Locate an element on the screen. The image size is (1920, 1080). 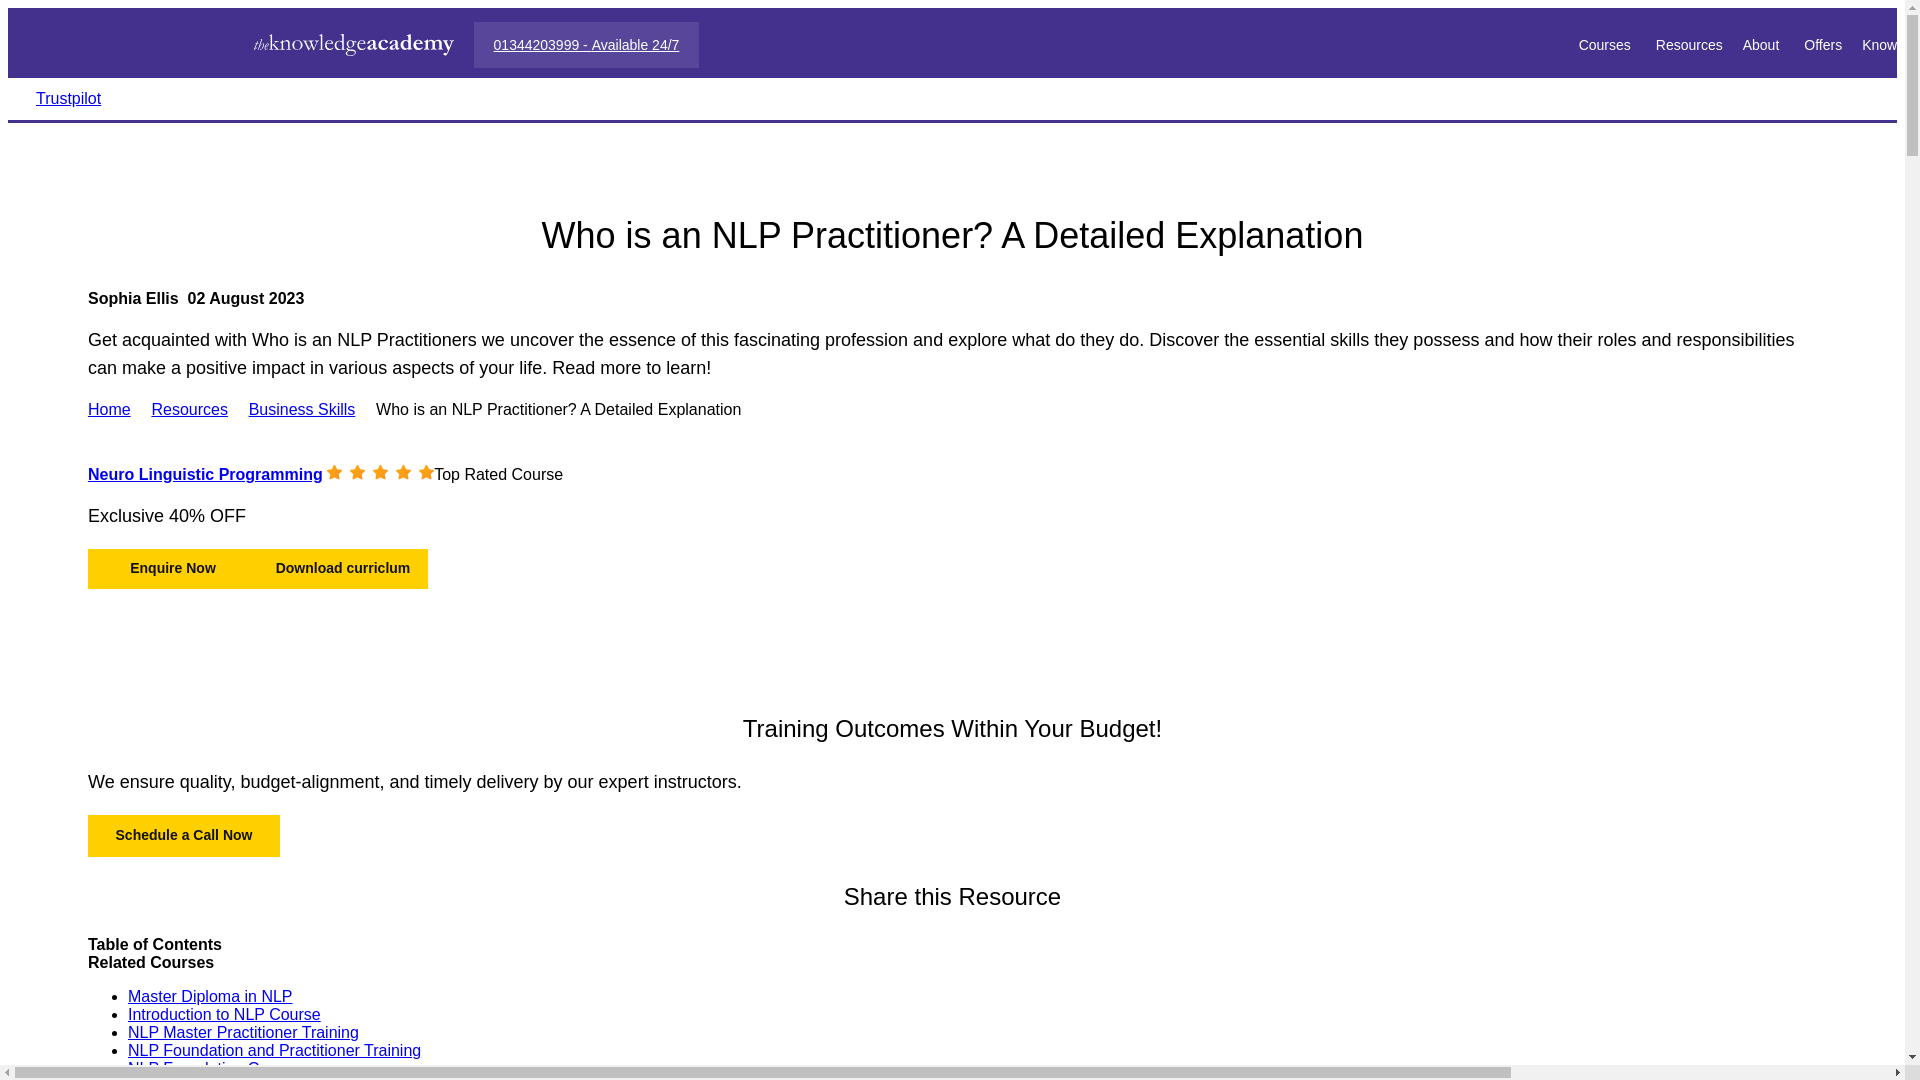
Schedule a Call Now is located at coordinates (184, 836).